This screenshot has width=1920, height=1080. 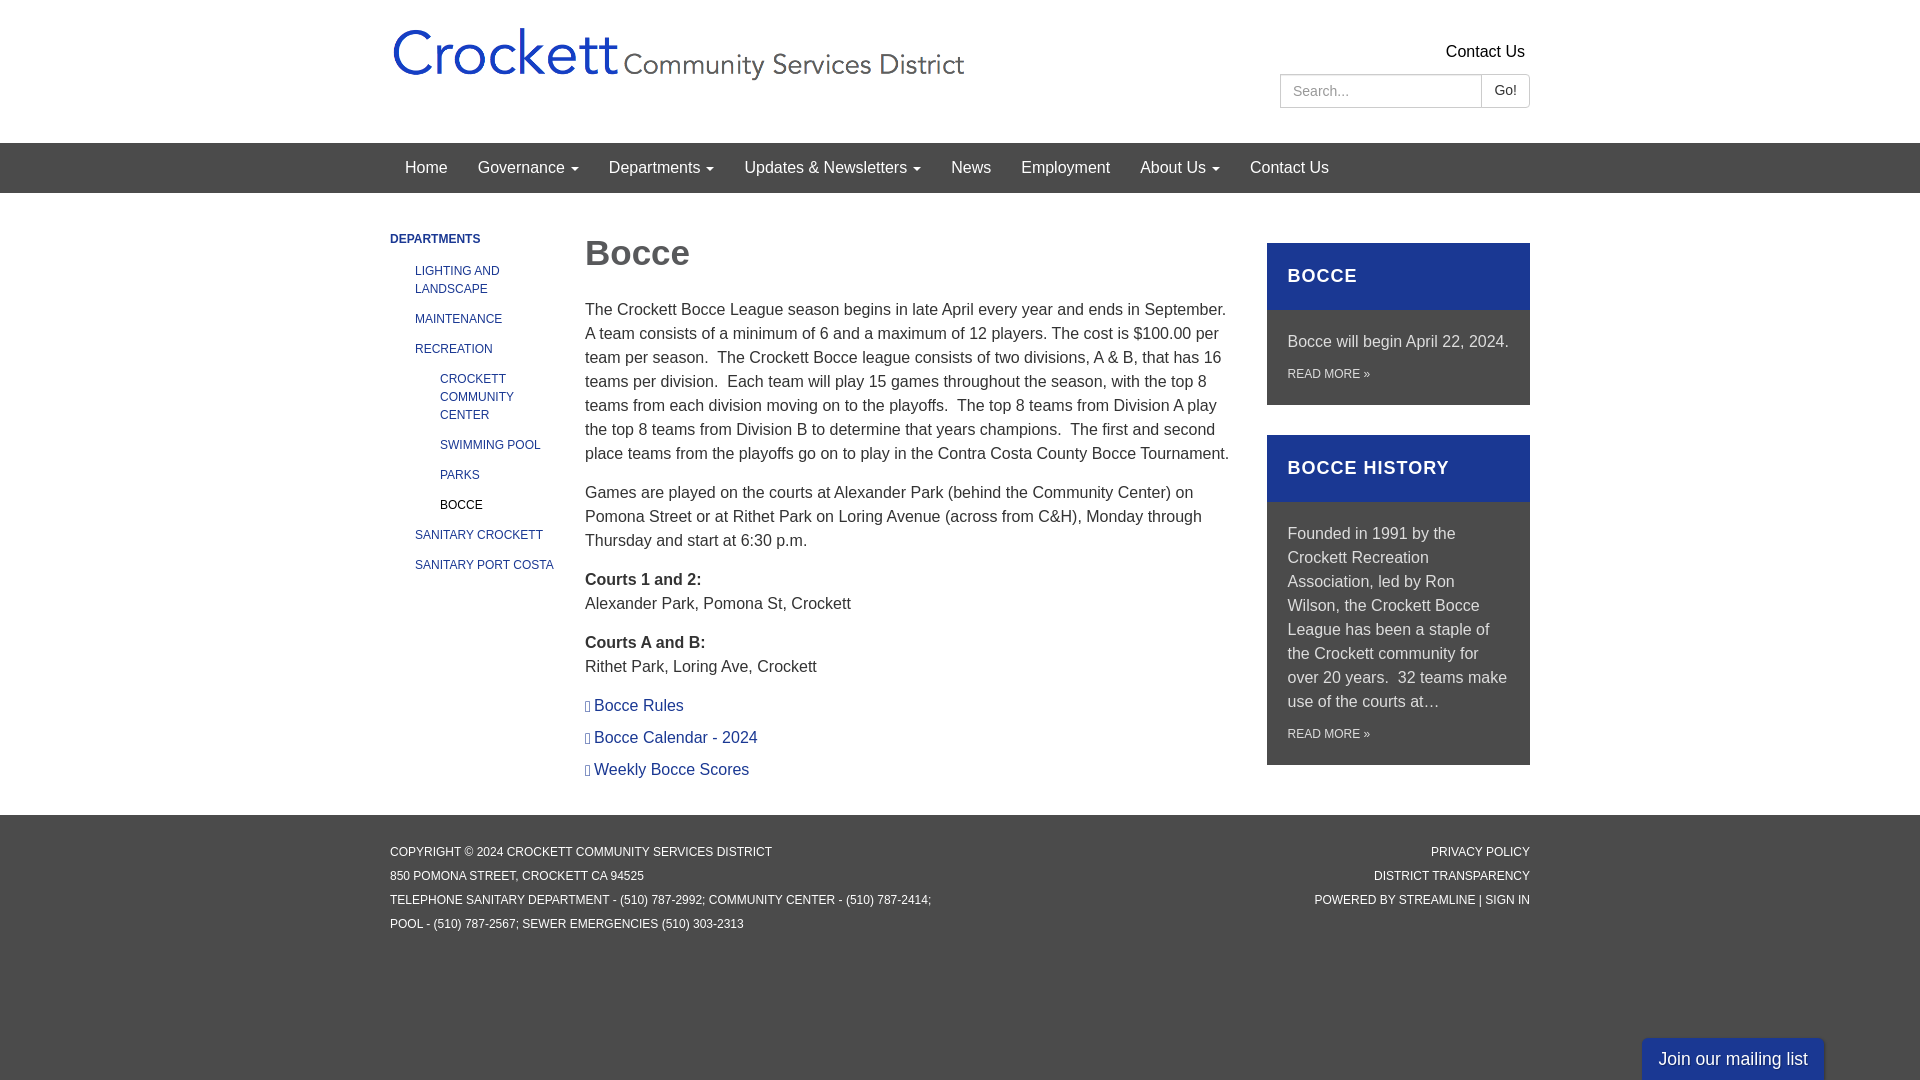 What do you see at coordinates (1484, 52) in the screenshot?
I see `Contact Us` at bounding box center [1484, 52].